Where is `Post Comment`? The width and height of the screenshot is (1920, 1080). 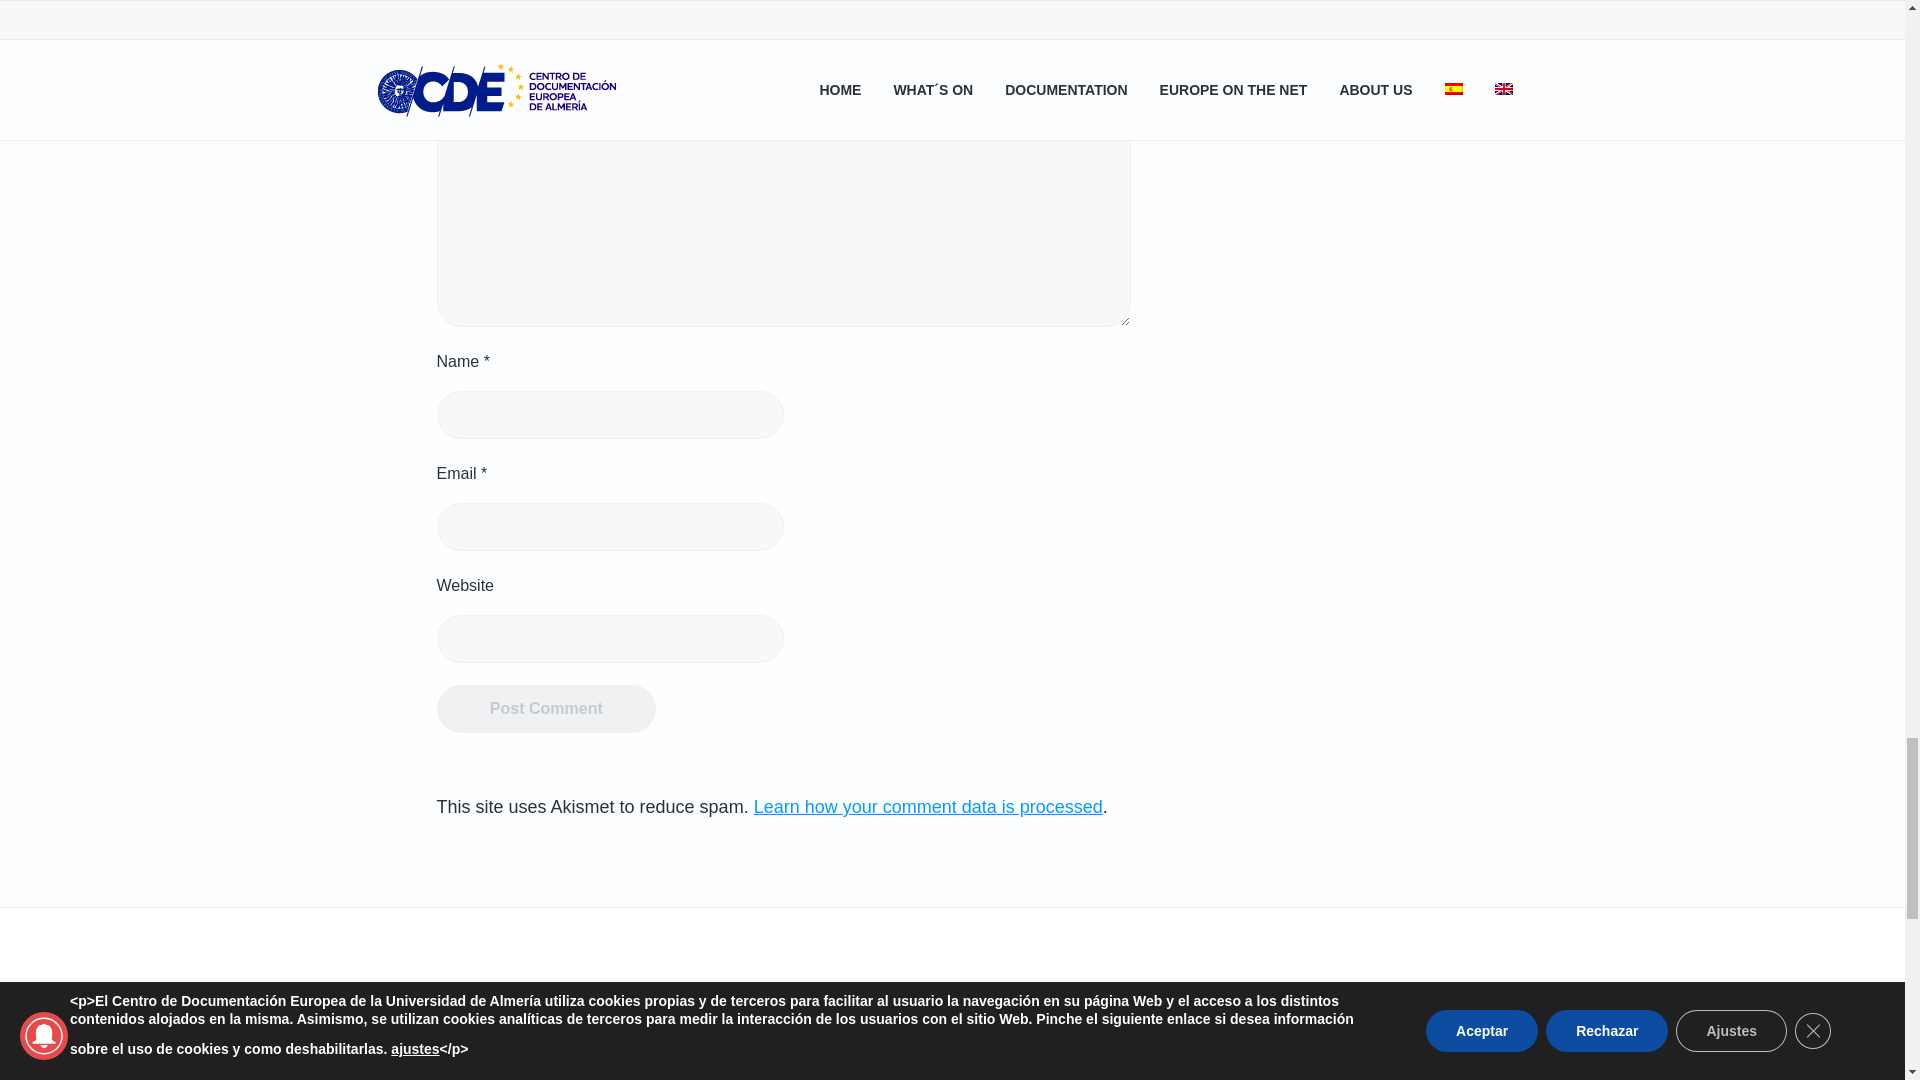 Post Comment is located at coordinates (546, 708).